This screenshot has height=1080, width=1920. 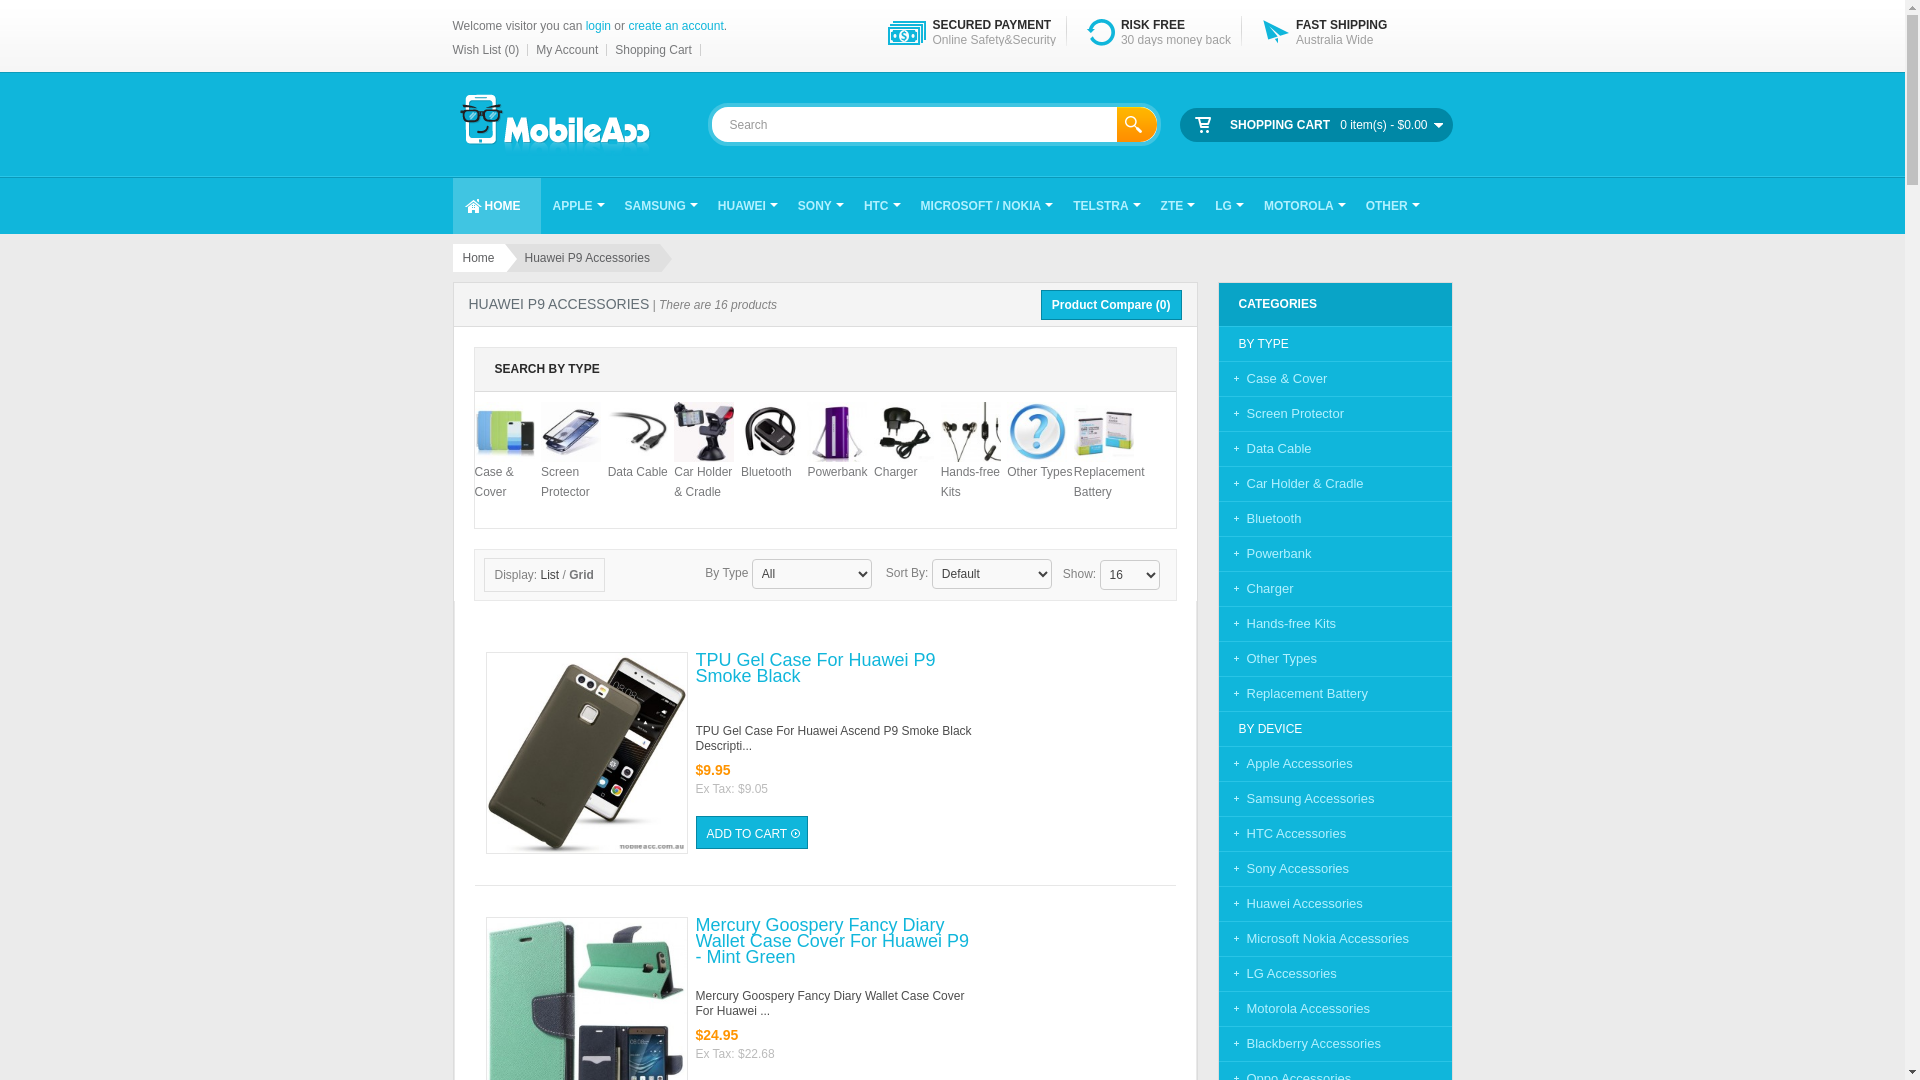 What do you see at coordinates (1285, 764) in the screenshot?
I see `Apple Accessories` at bounding box center [1285, 764].